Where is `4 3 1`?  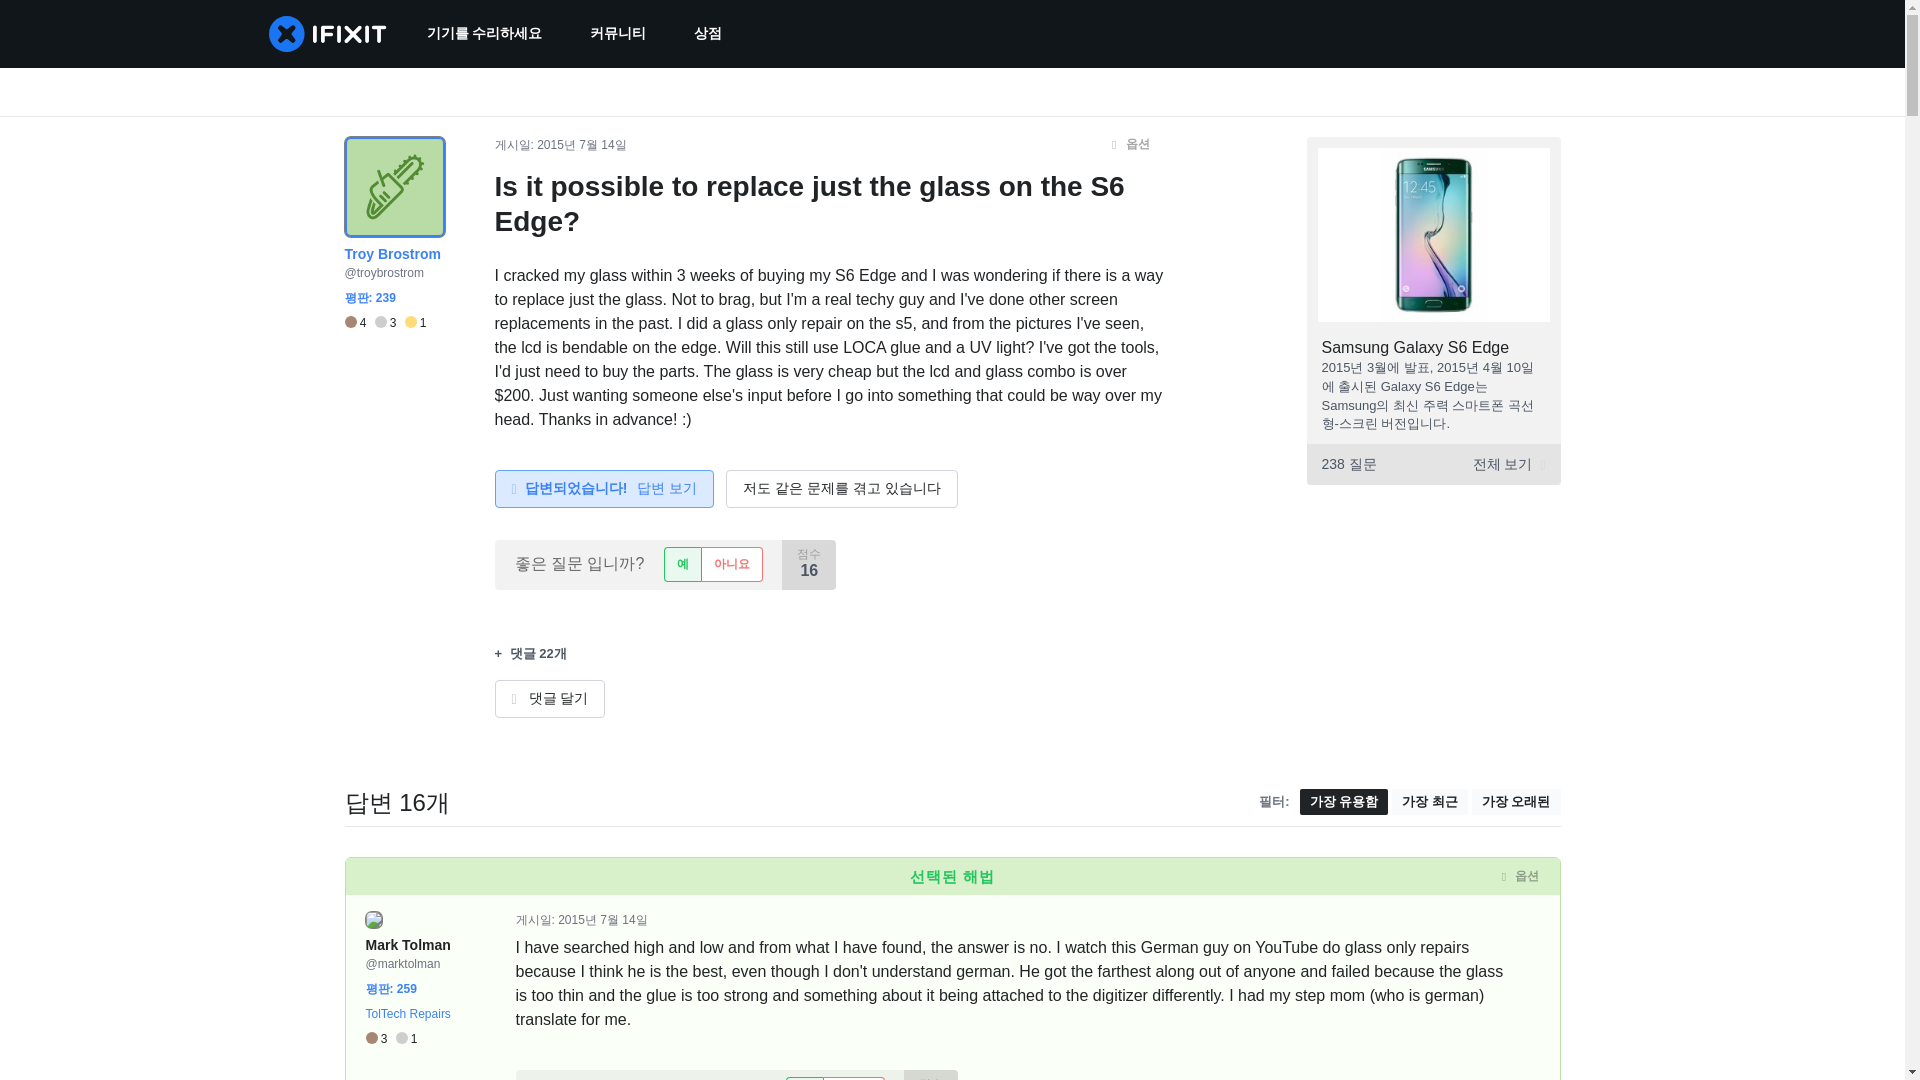 4 3 1 is located at coordinates (384, 323).